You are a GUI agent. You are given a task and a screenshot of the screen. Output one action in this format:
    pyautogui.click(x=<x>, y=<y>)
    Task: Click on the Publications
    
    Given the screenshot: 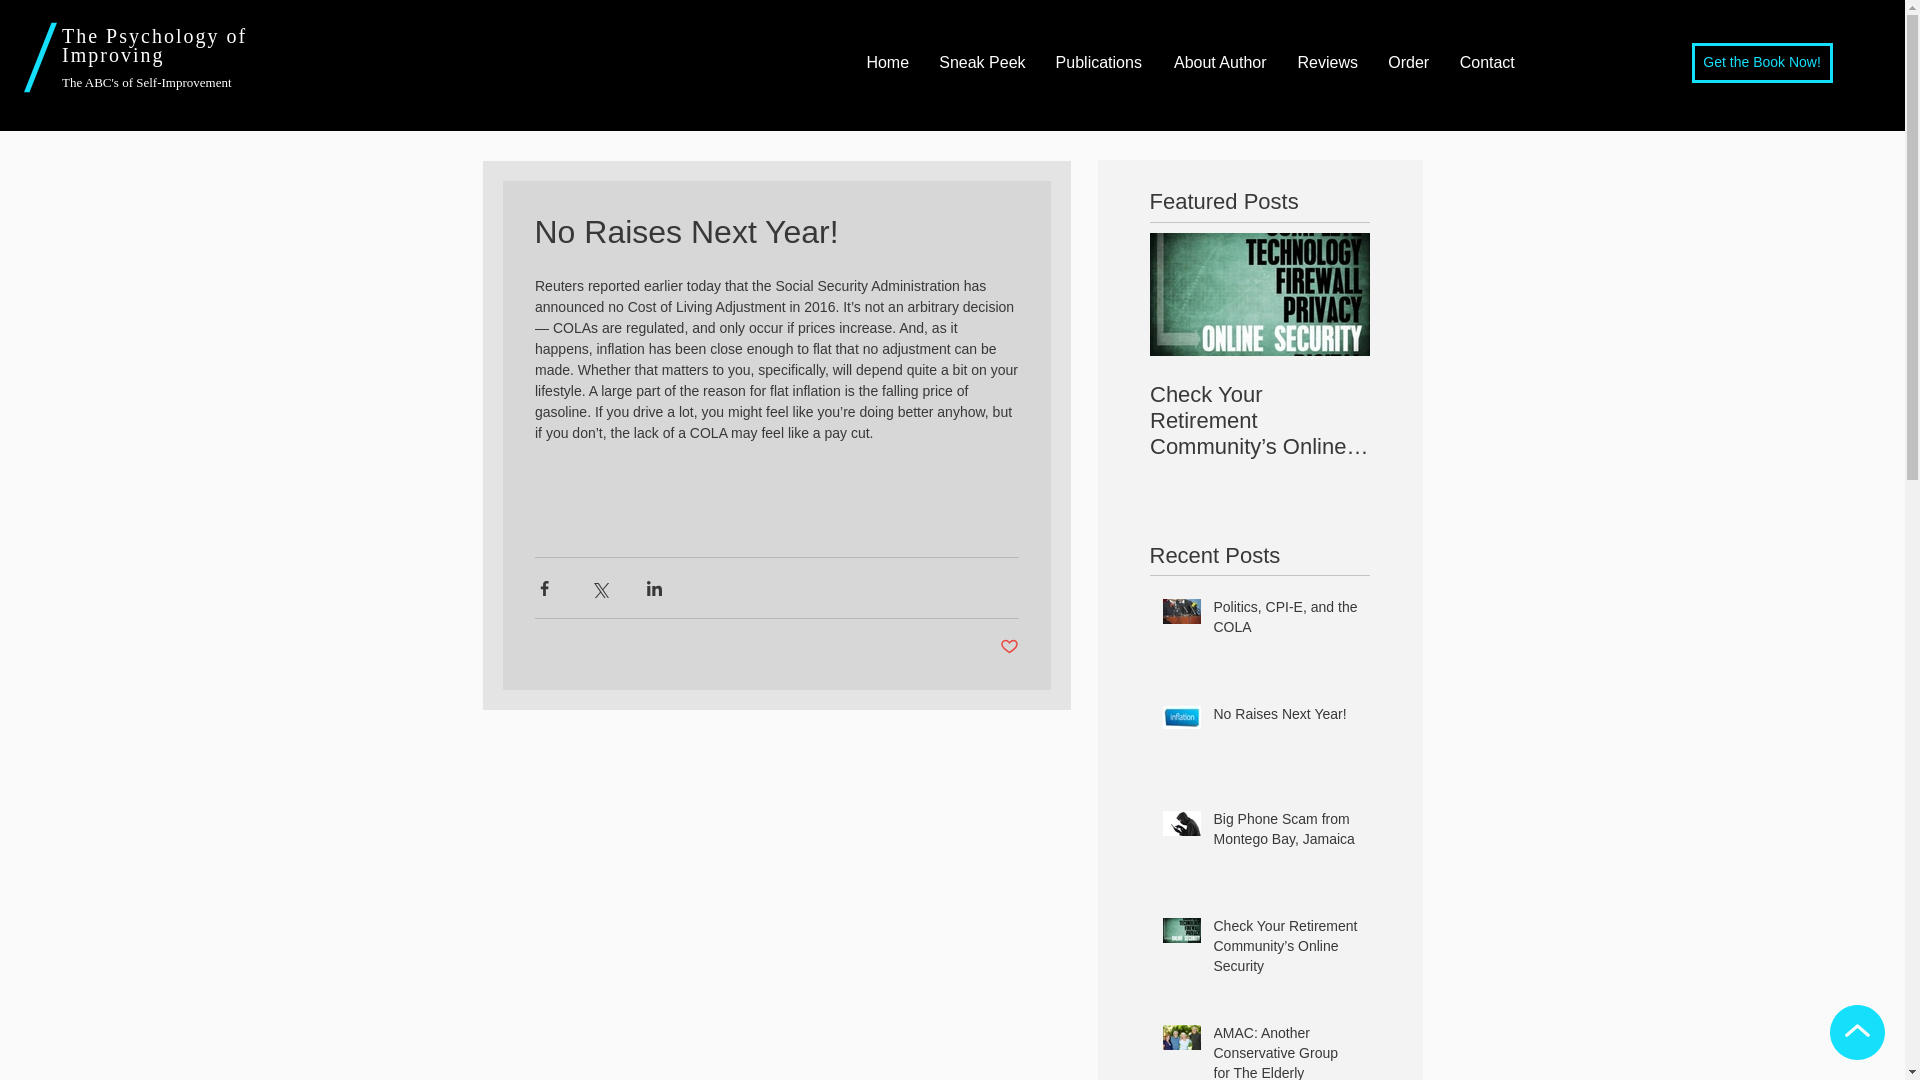 What is the action you would take?
    pyautogui.click(x=1098, y=62)
    